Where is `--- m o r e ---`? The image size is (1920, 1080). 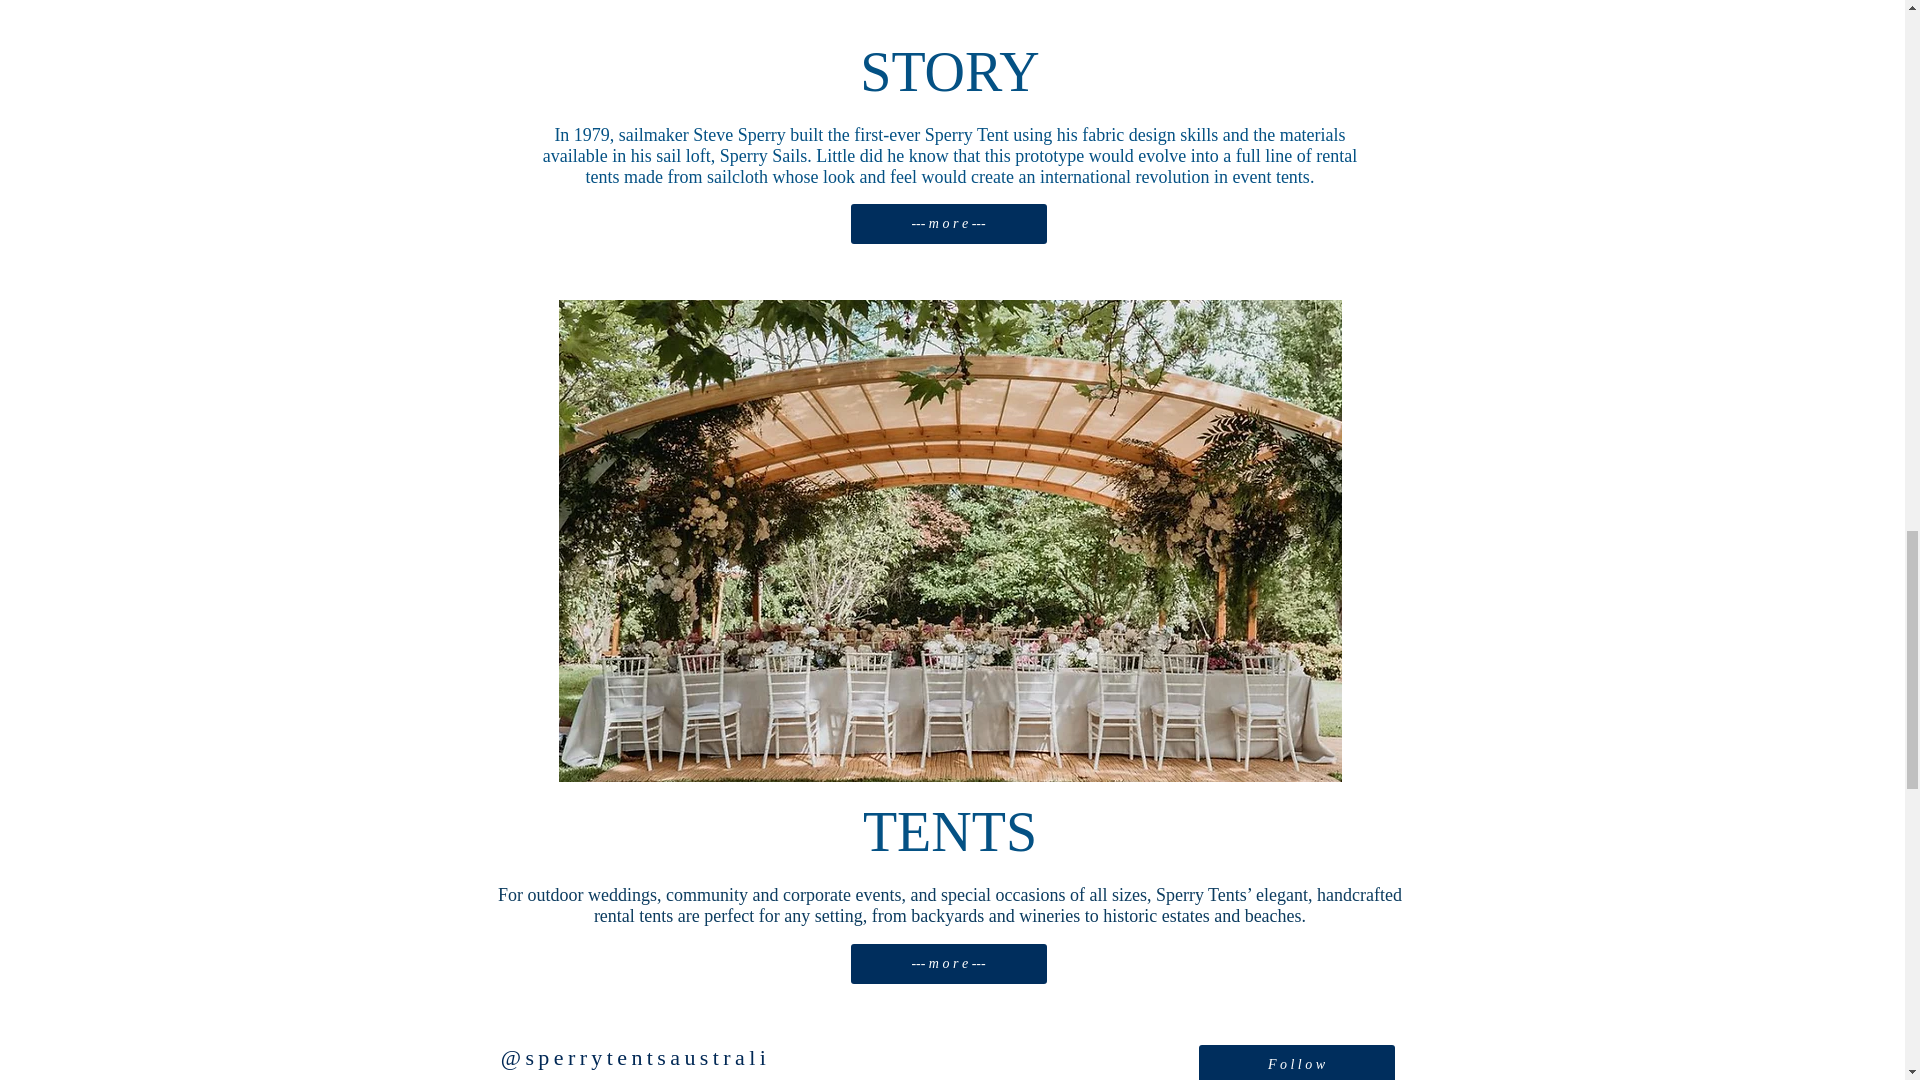
--- m o r e --- is located at coordinates (948, 963).